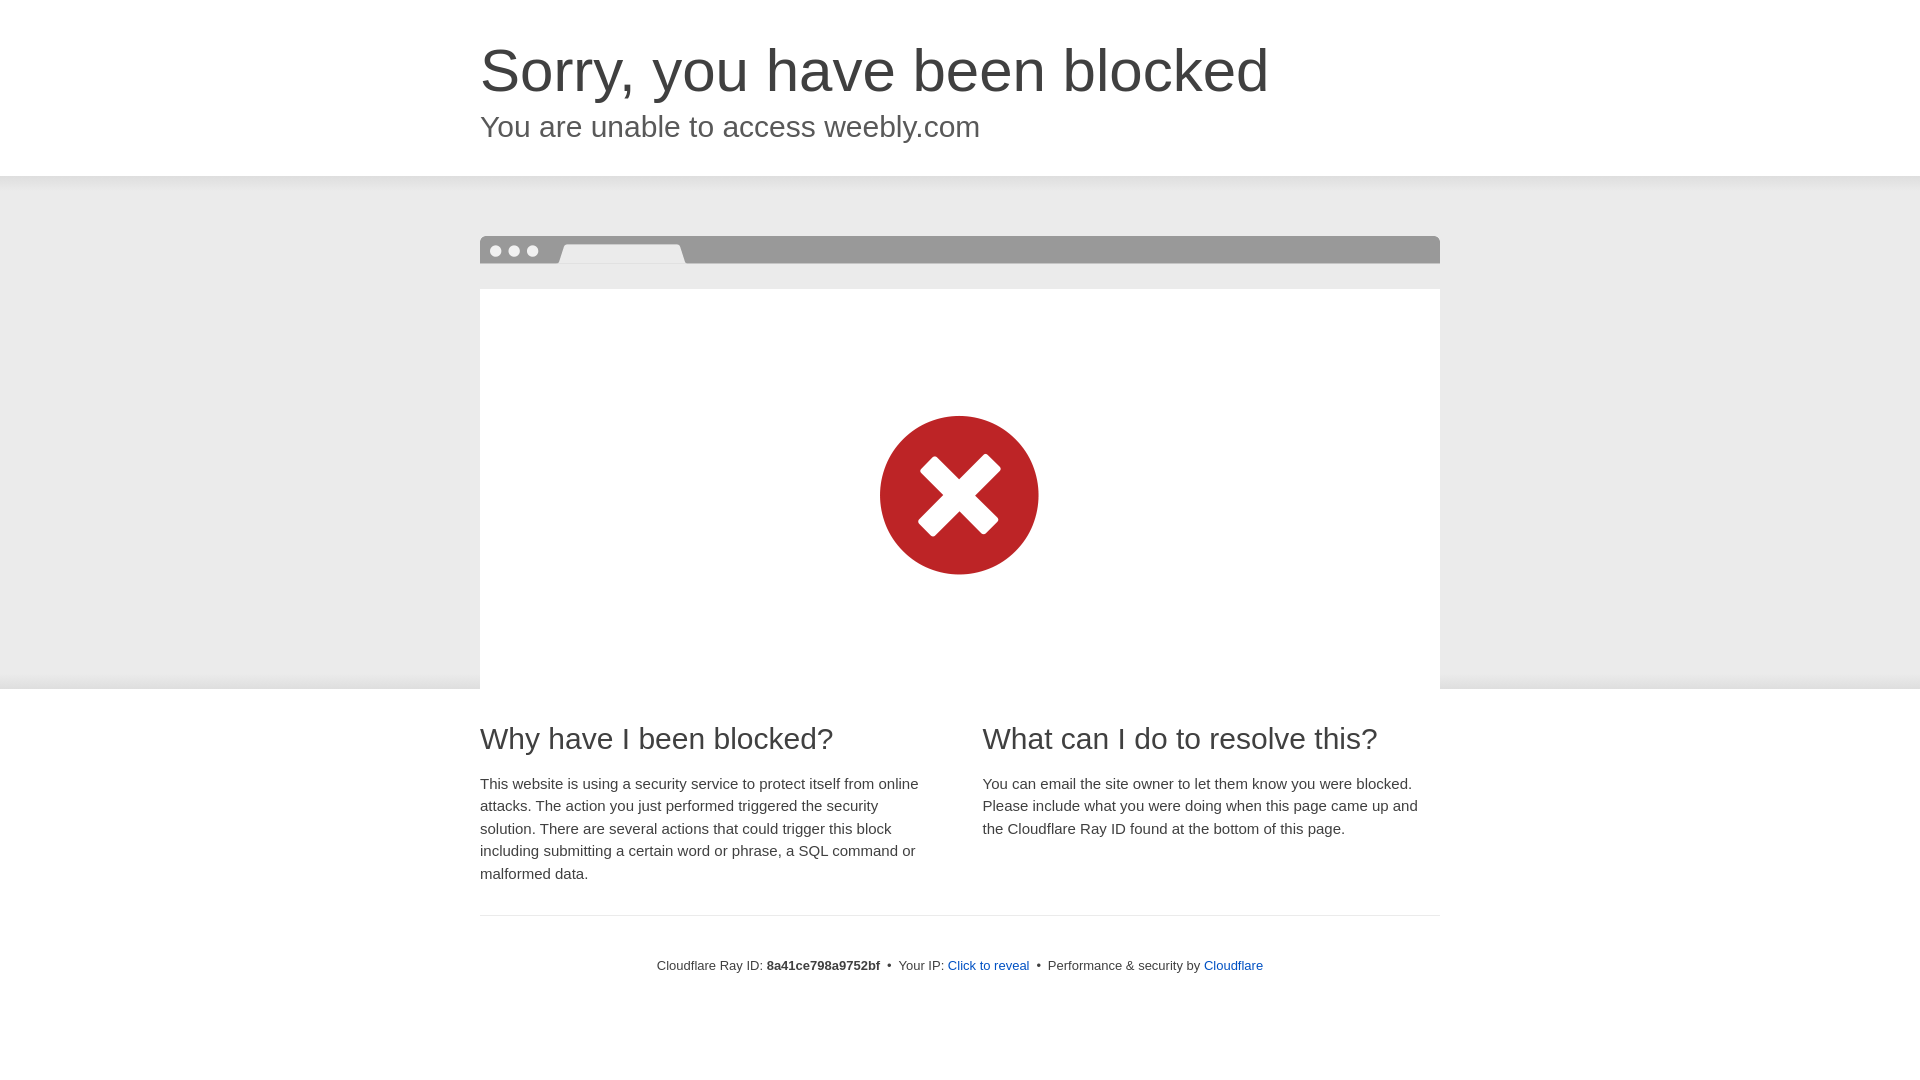 This screenshot has width=1920, height=1080. What do you see at coordinates (1233, 965) in the screenshot?
I see `Cloudflare` at bounding box center [1233, 965].